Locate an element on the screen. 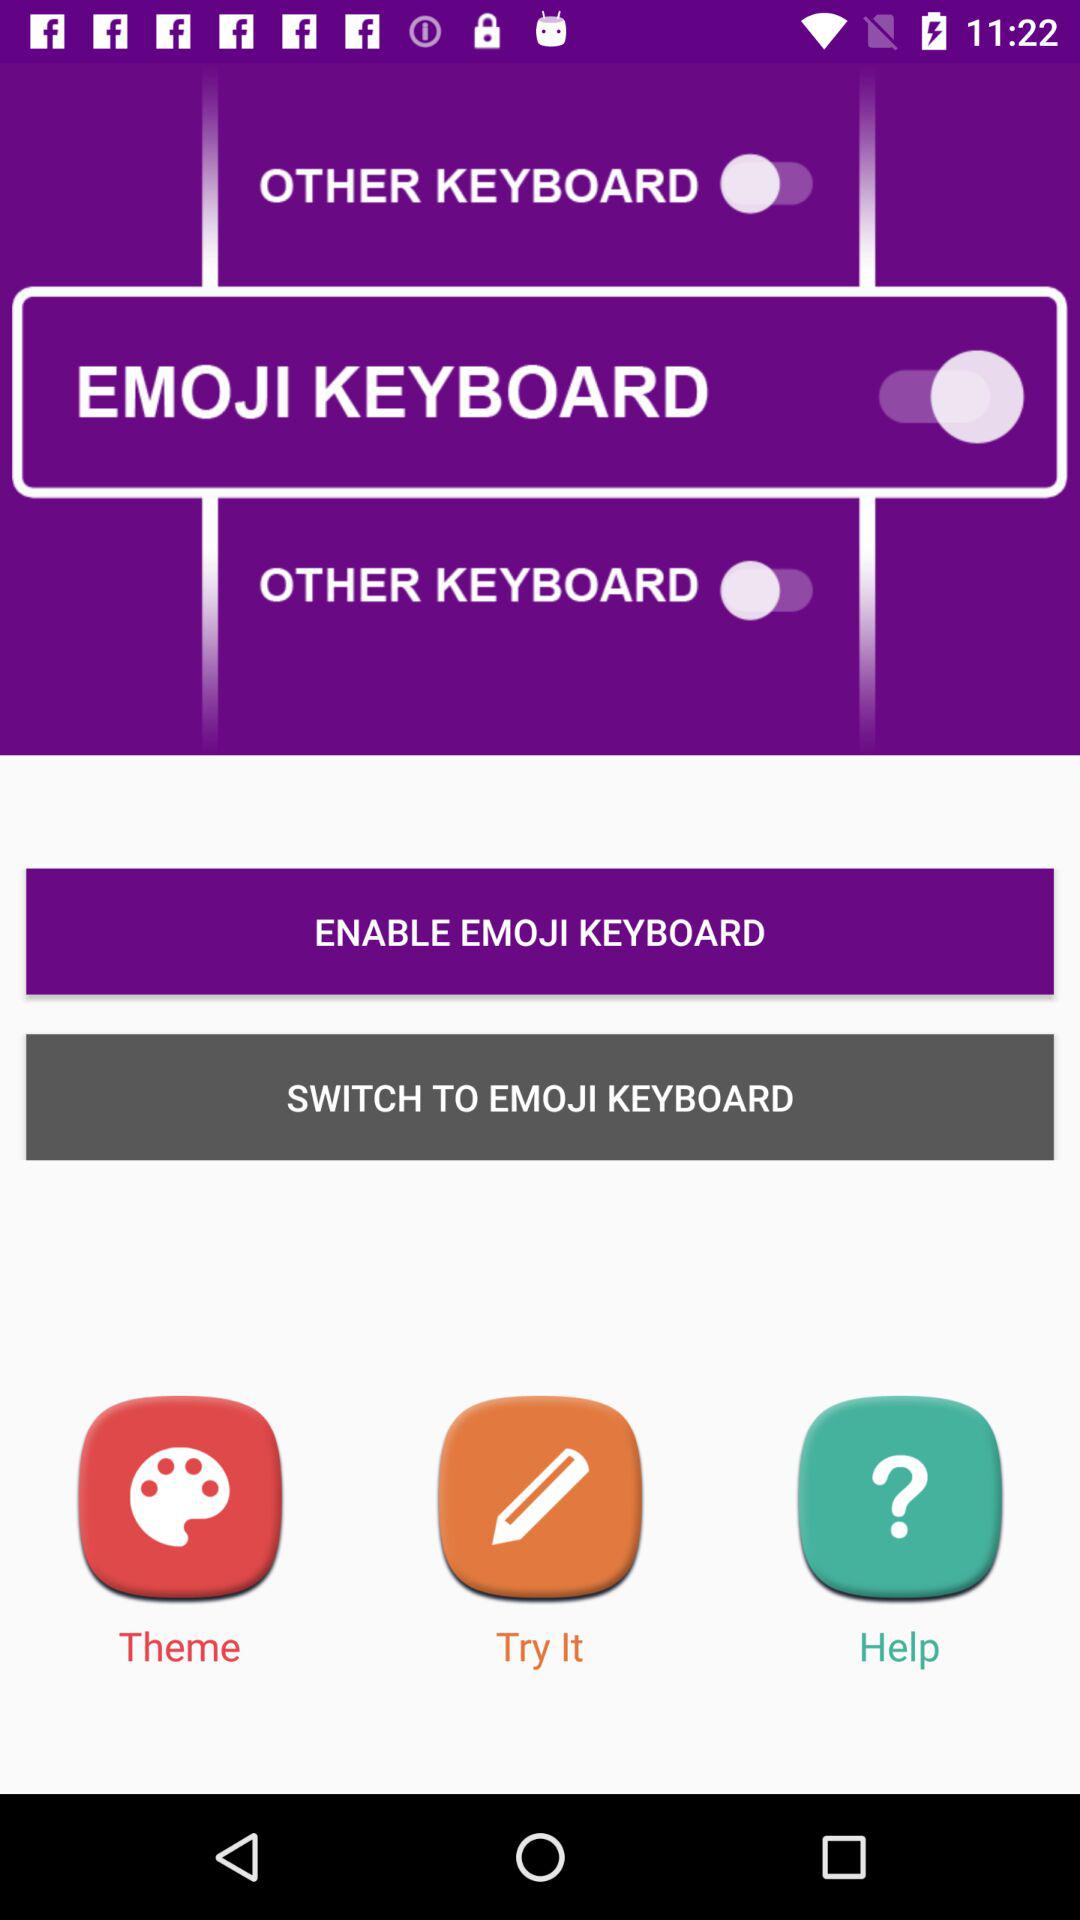 Image resolution: width=1080 pixels, height=1920 pixels. theme selection menu is located at coordinates (180, 1500).